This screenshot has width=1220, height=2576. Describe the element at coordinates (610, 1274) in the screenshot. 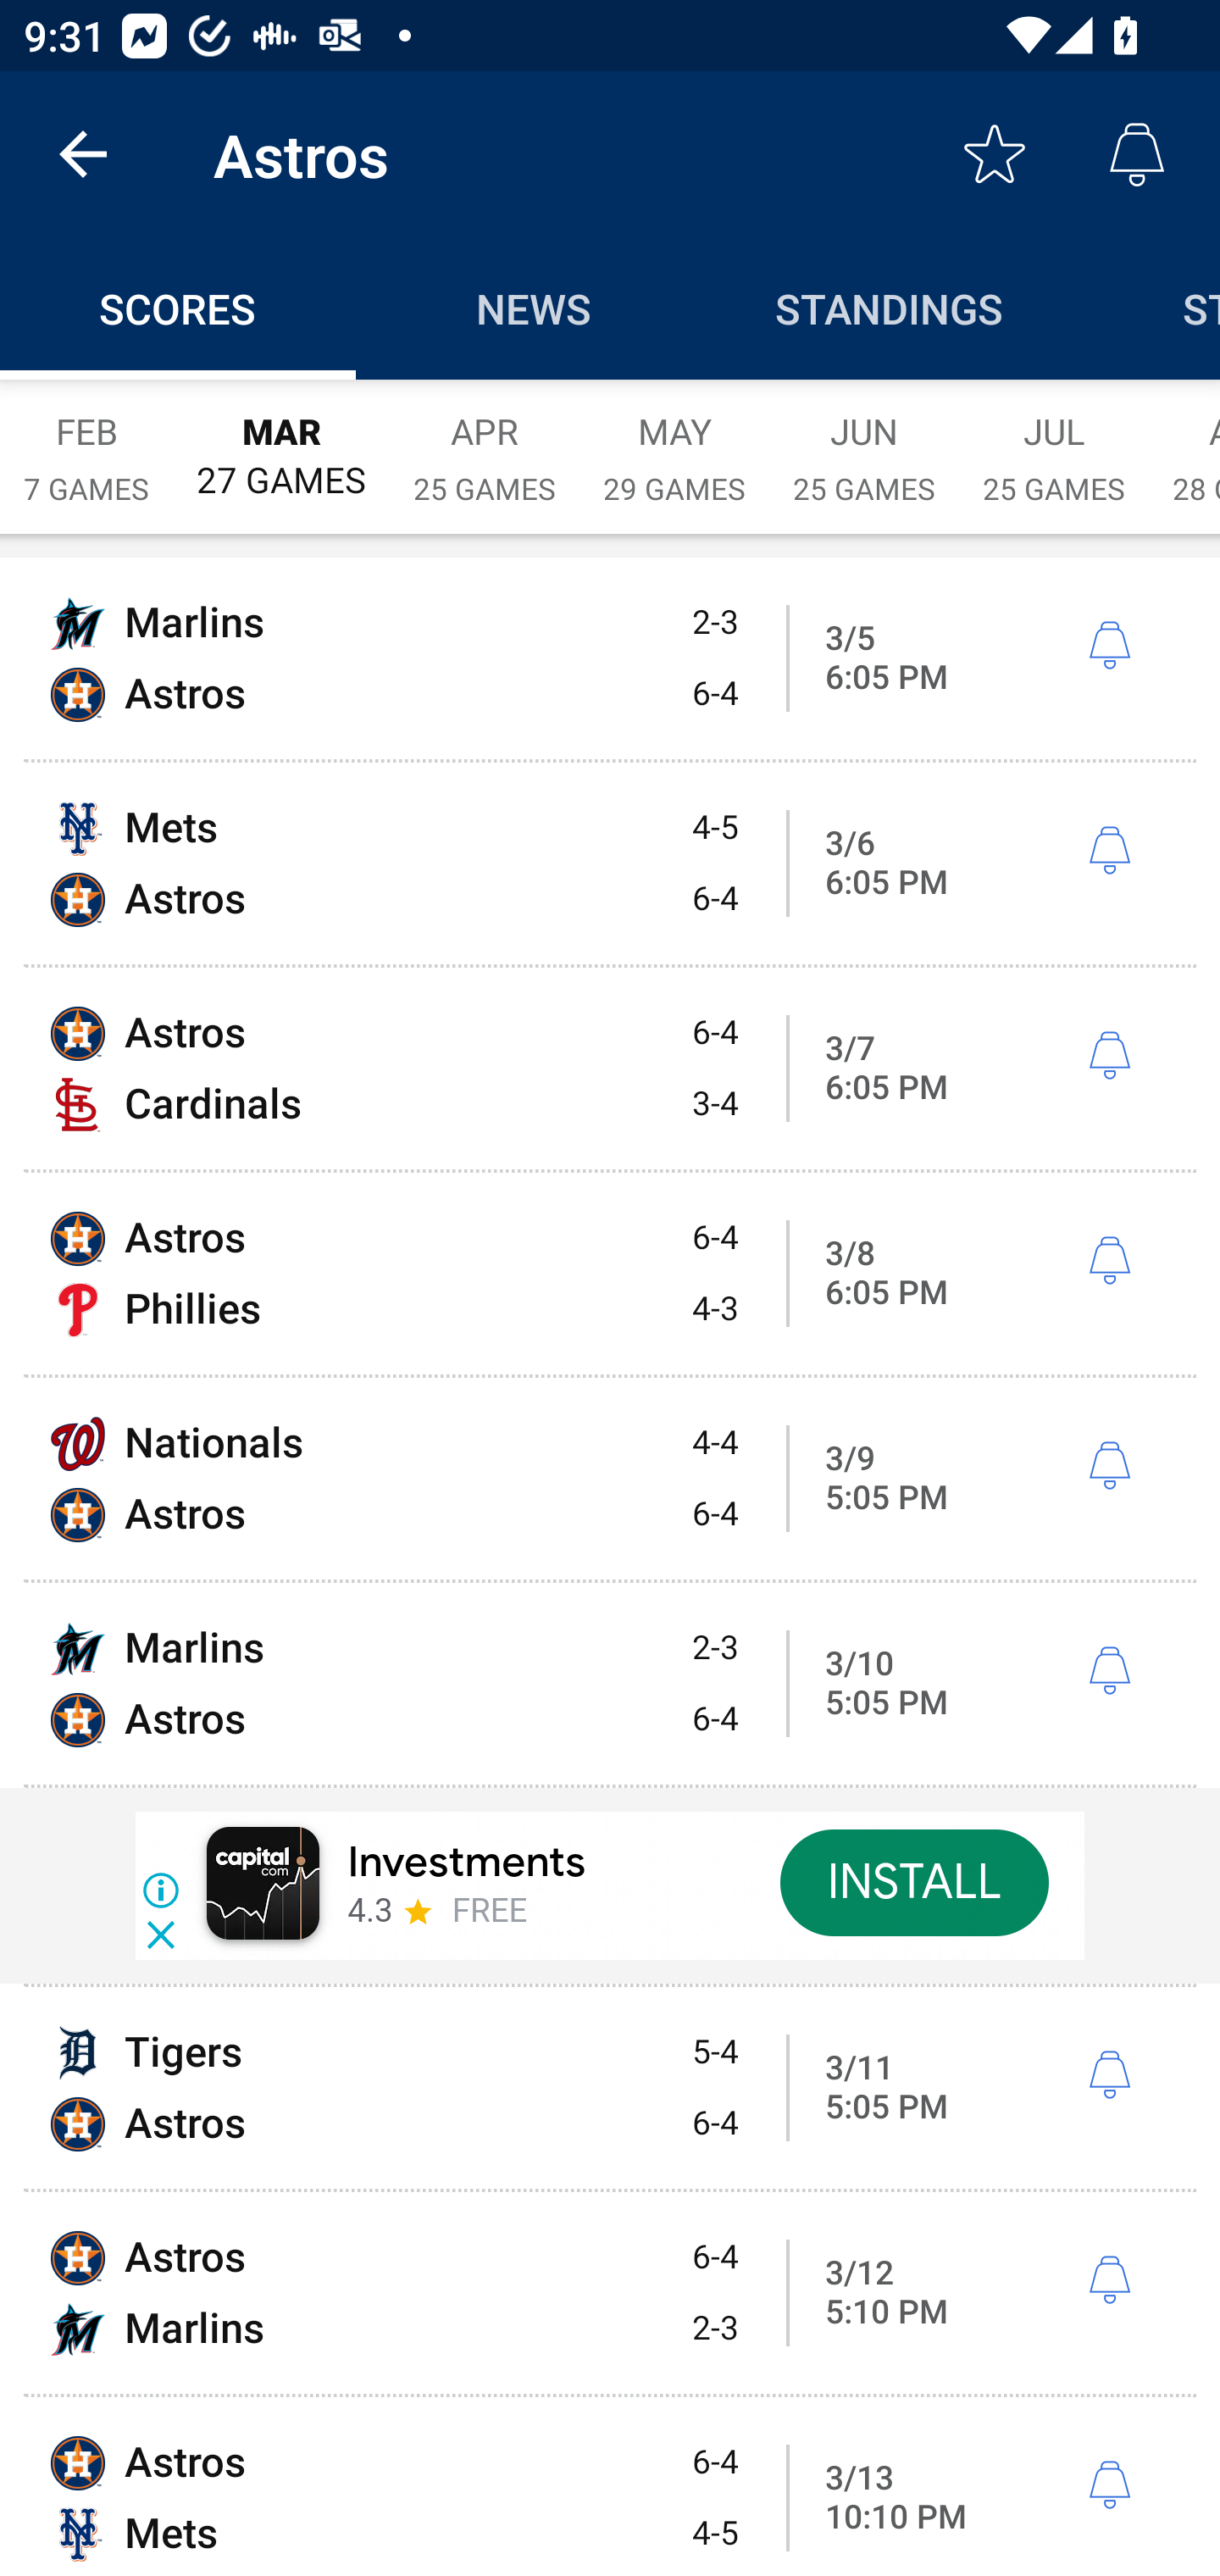

I see `Astros 6-4 Phillies 4-3 3/8 6:05 PM í` at that location.